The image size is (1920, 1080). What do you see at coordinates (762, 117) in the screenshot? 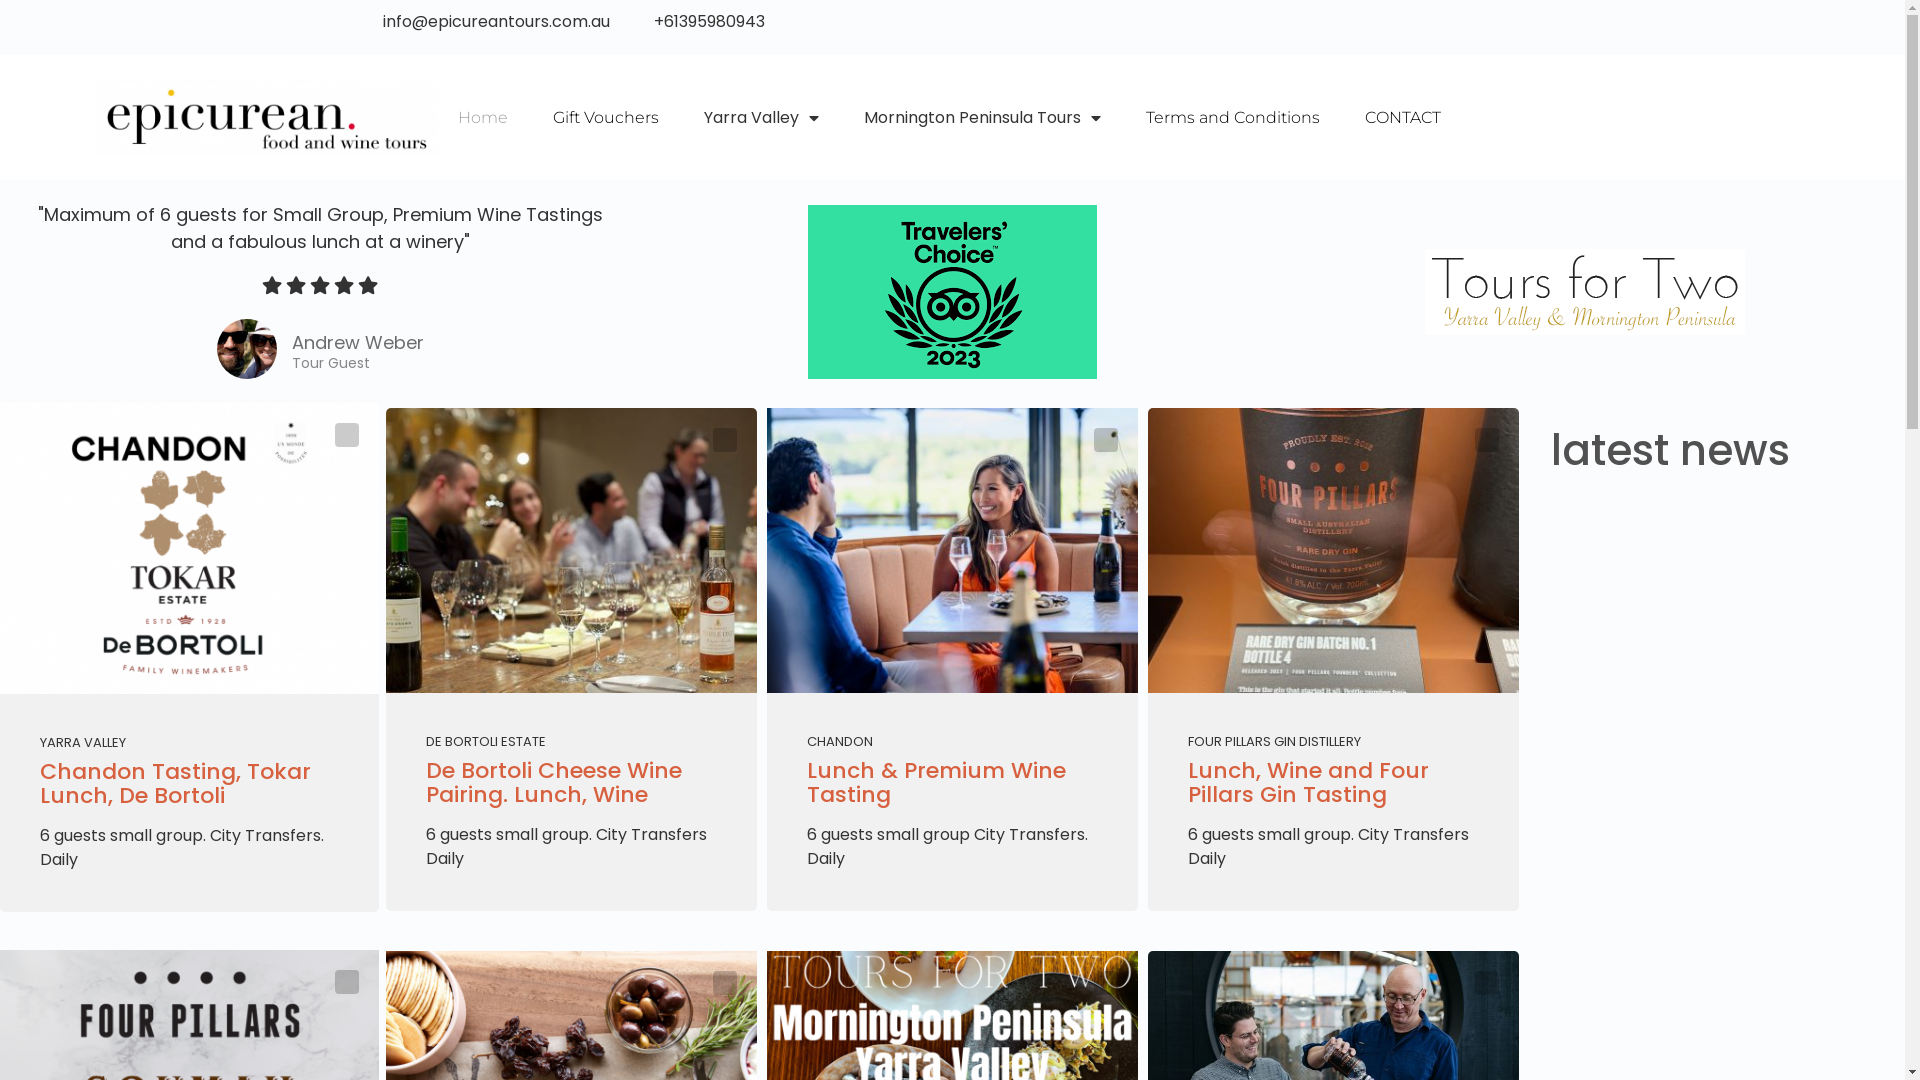
I see `Yarra Valley` at bounding box center [762, 117].